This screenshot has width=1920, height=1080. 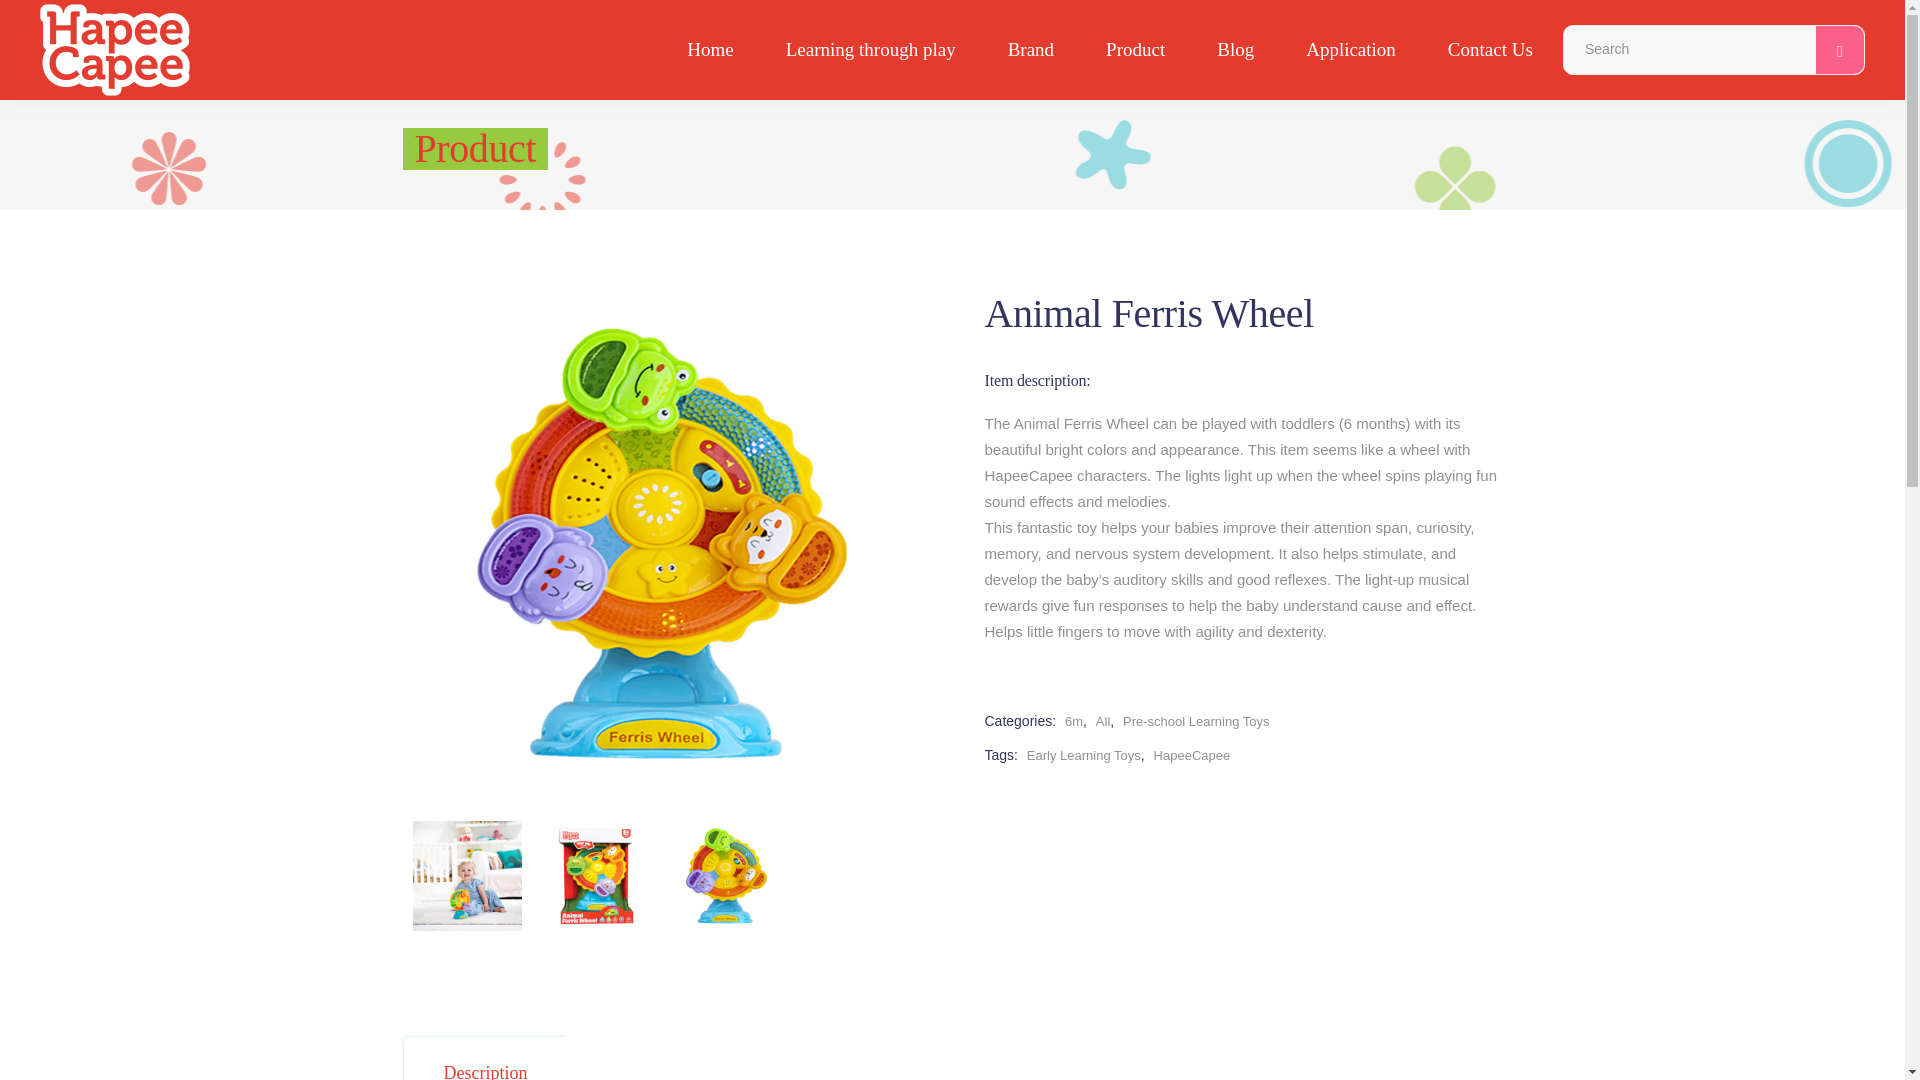 I want to click on 6m, so click(x=1070, y=721).